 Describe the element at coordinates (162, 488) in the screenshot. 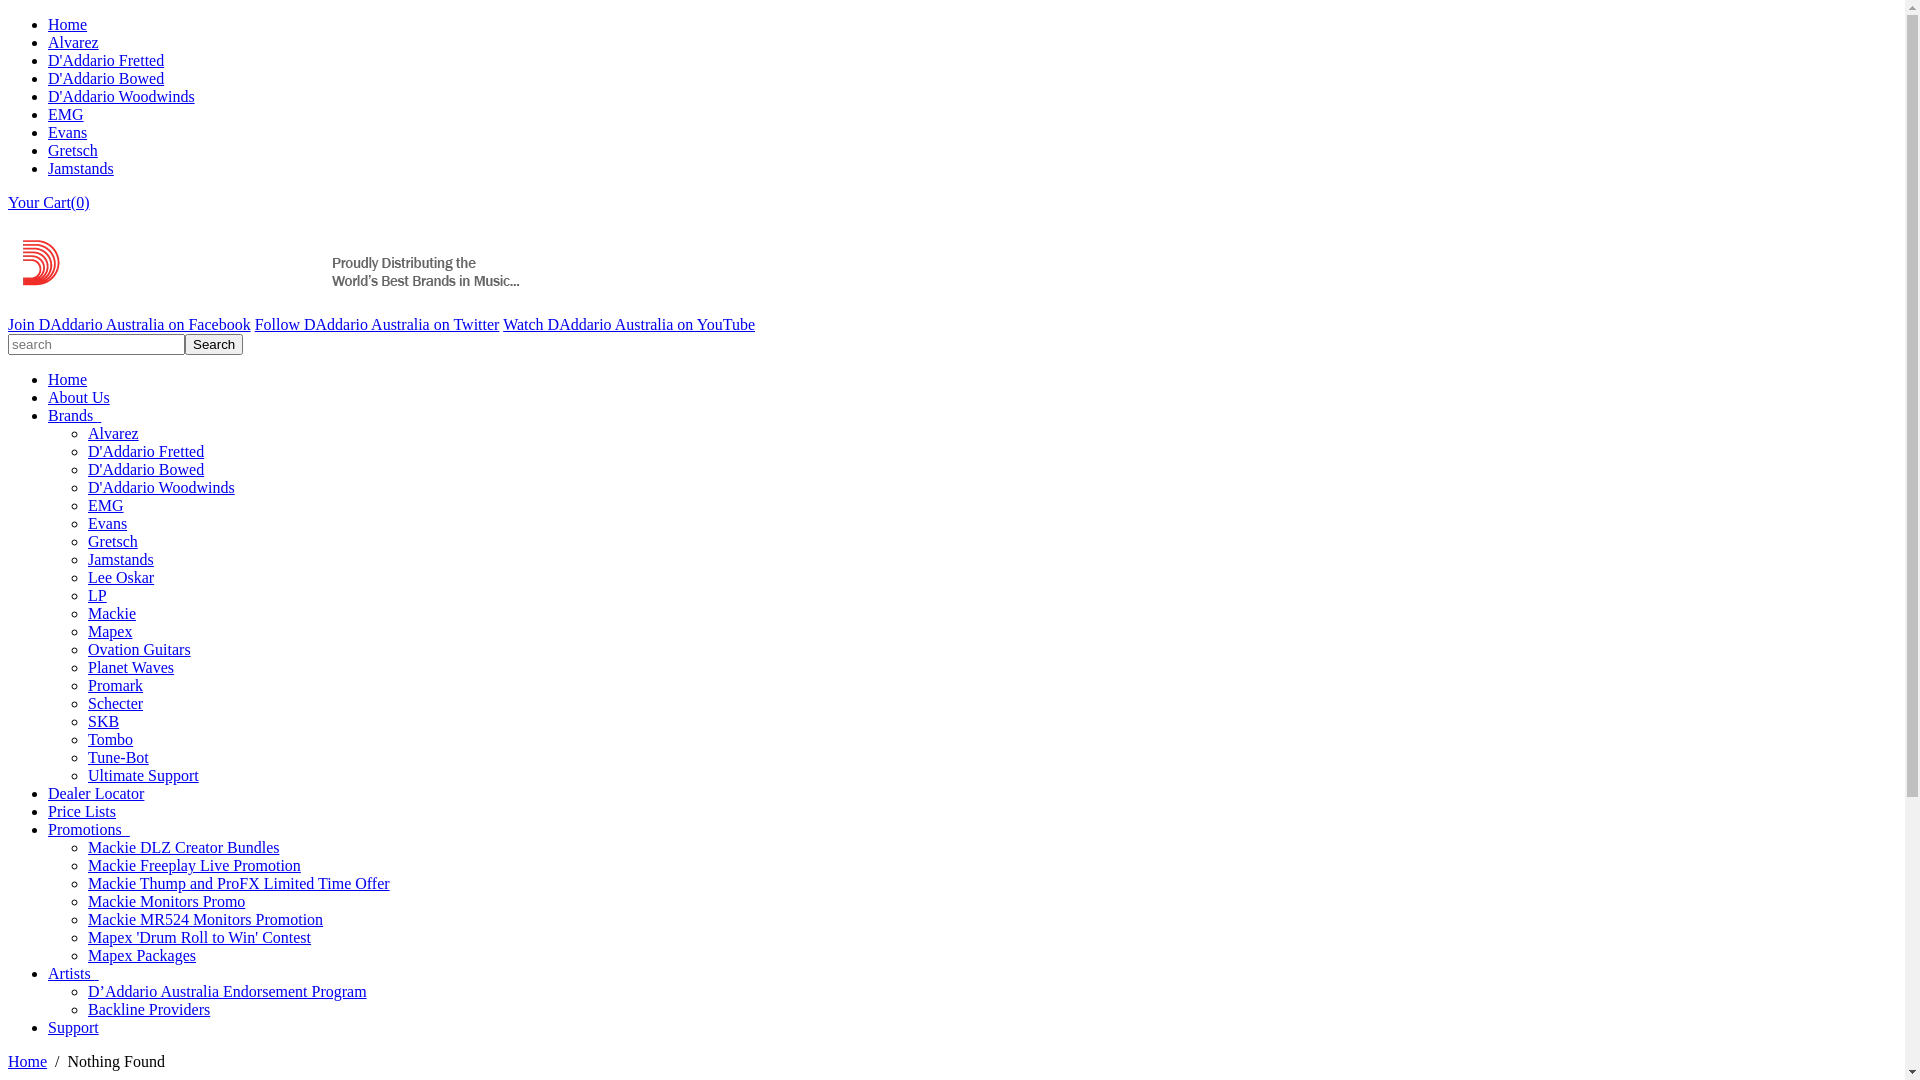

I see `D'Addario Woodwinds` at that location.